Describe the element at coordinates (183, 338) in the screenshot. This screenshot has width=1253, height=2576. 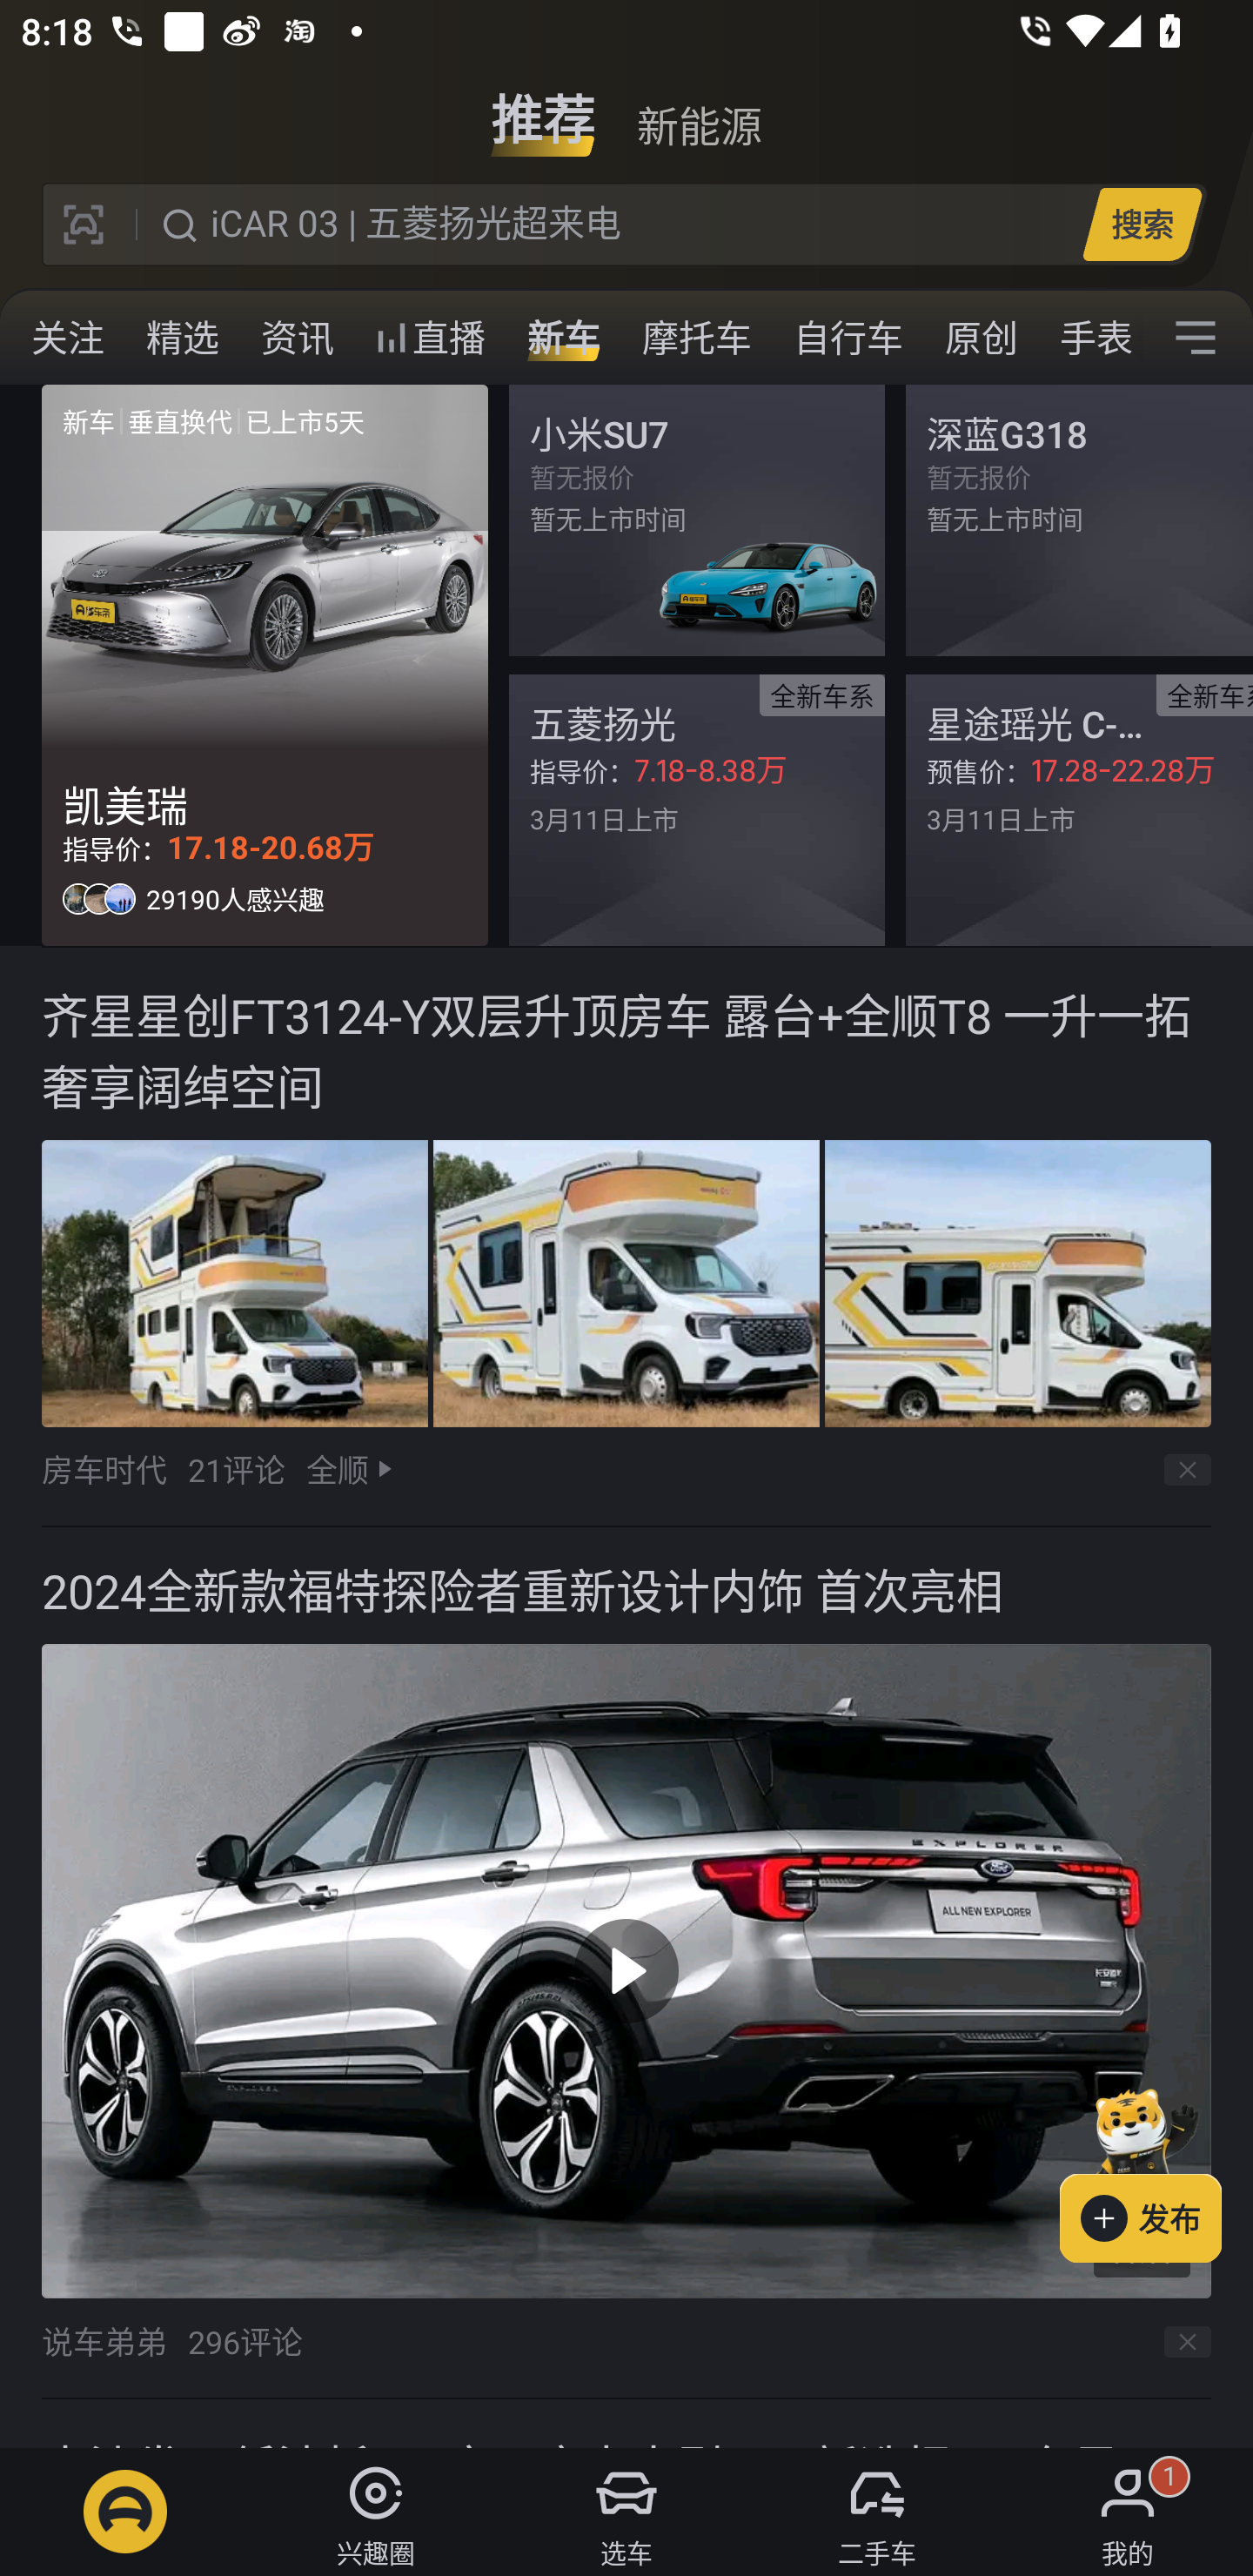
I see `精选` at that location.